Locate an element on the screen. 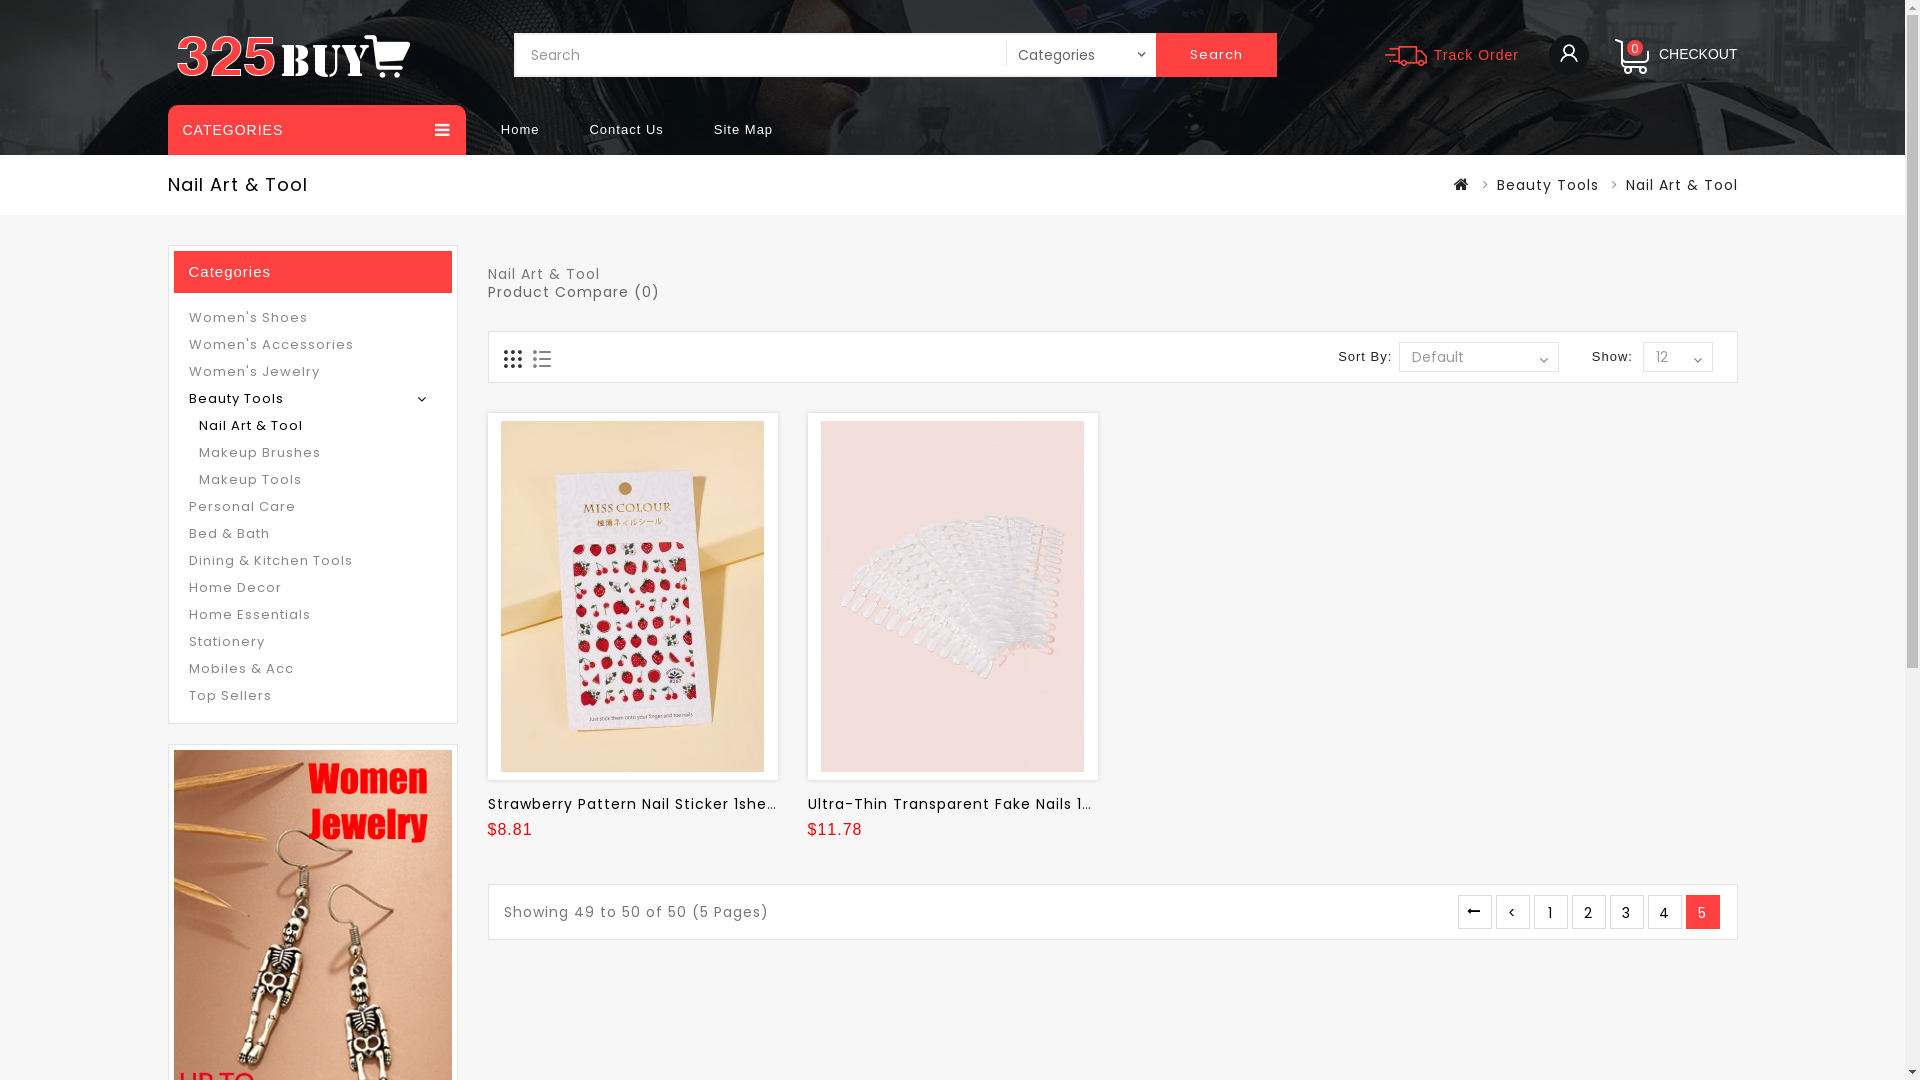 This screenshot has width=1920, height=1080. Beauty Tools is located at coordinates (312, 398).